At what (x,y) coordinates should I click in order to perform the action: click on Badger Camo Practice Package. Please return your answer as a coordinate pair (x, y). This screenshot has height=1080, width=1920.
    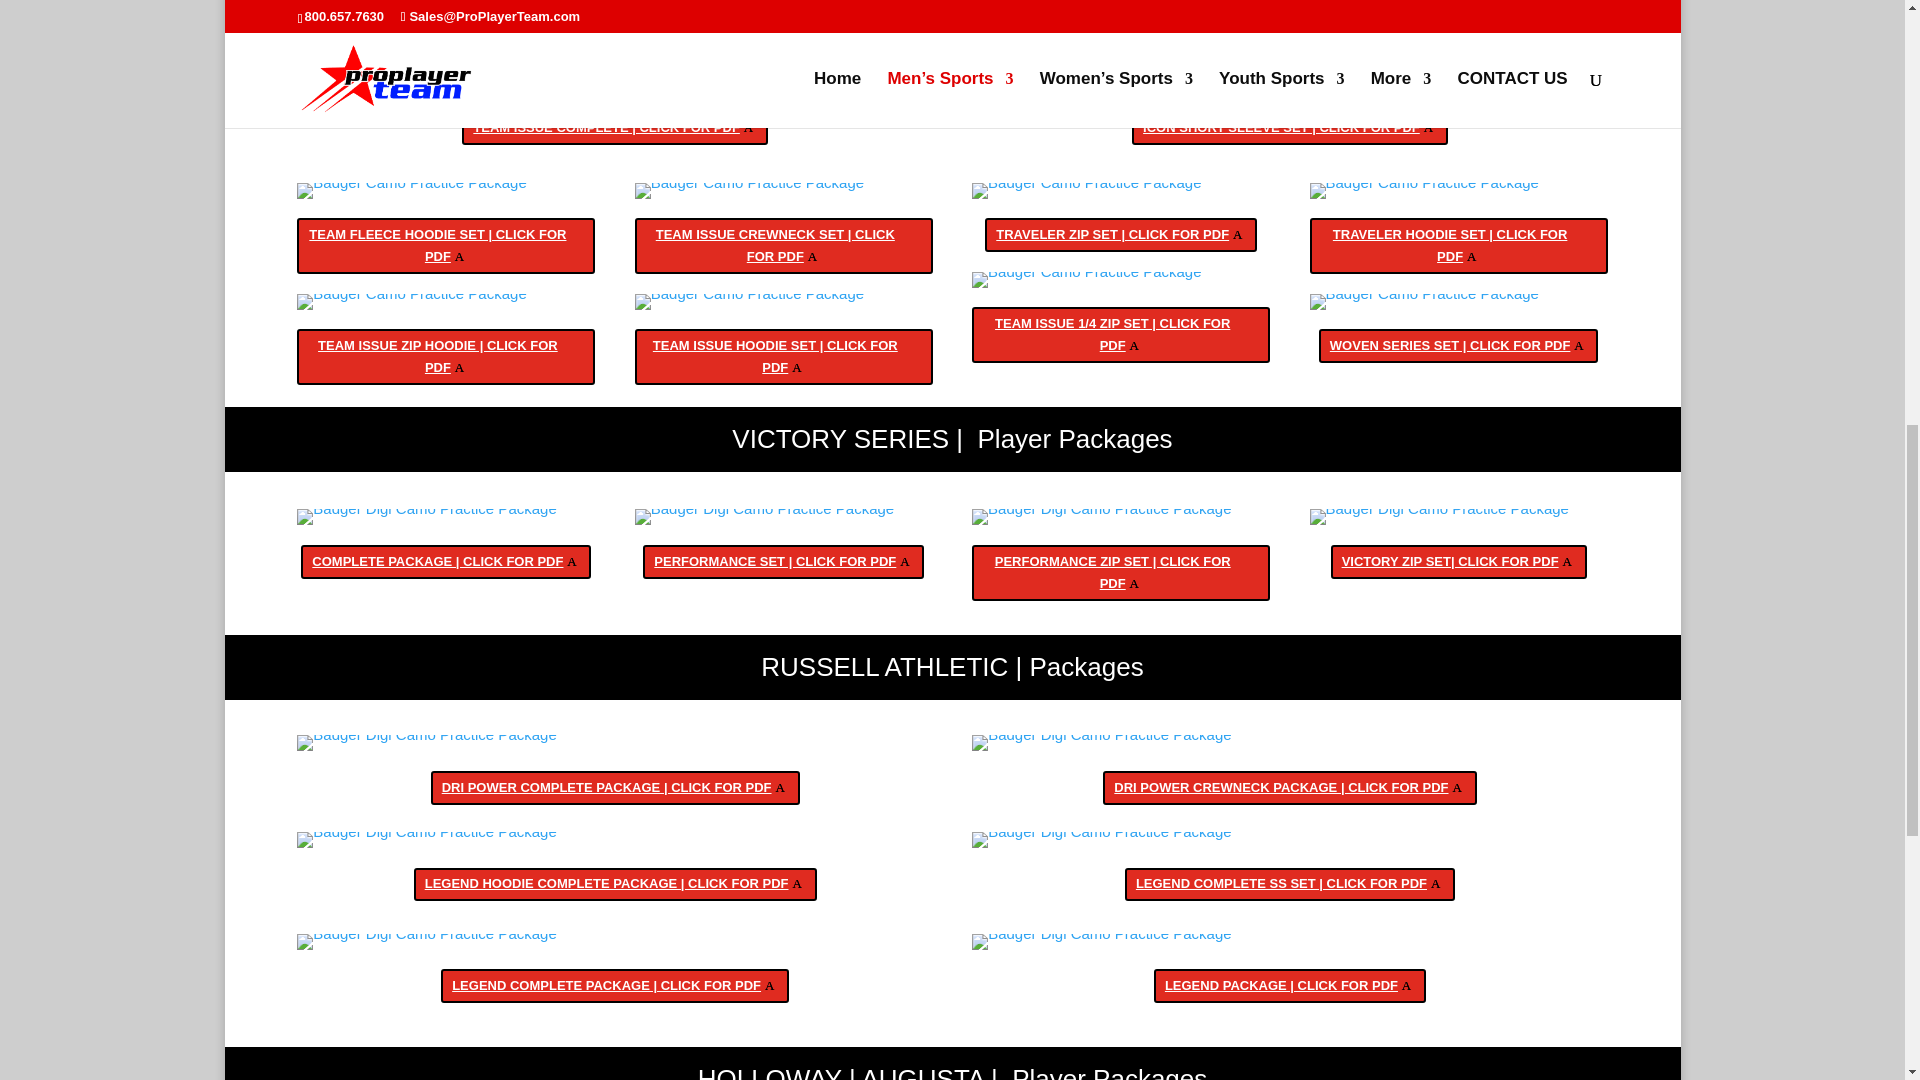
    Looking at the image, I should click on (750, 190).